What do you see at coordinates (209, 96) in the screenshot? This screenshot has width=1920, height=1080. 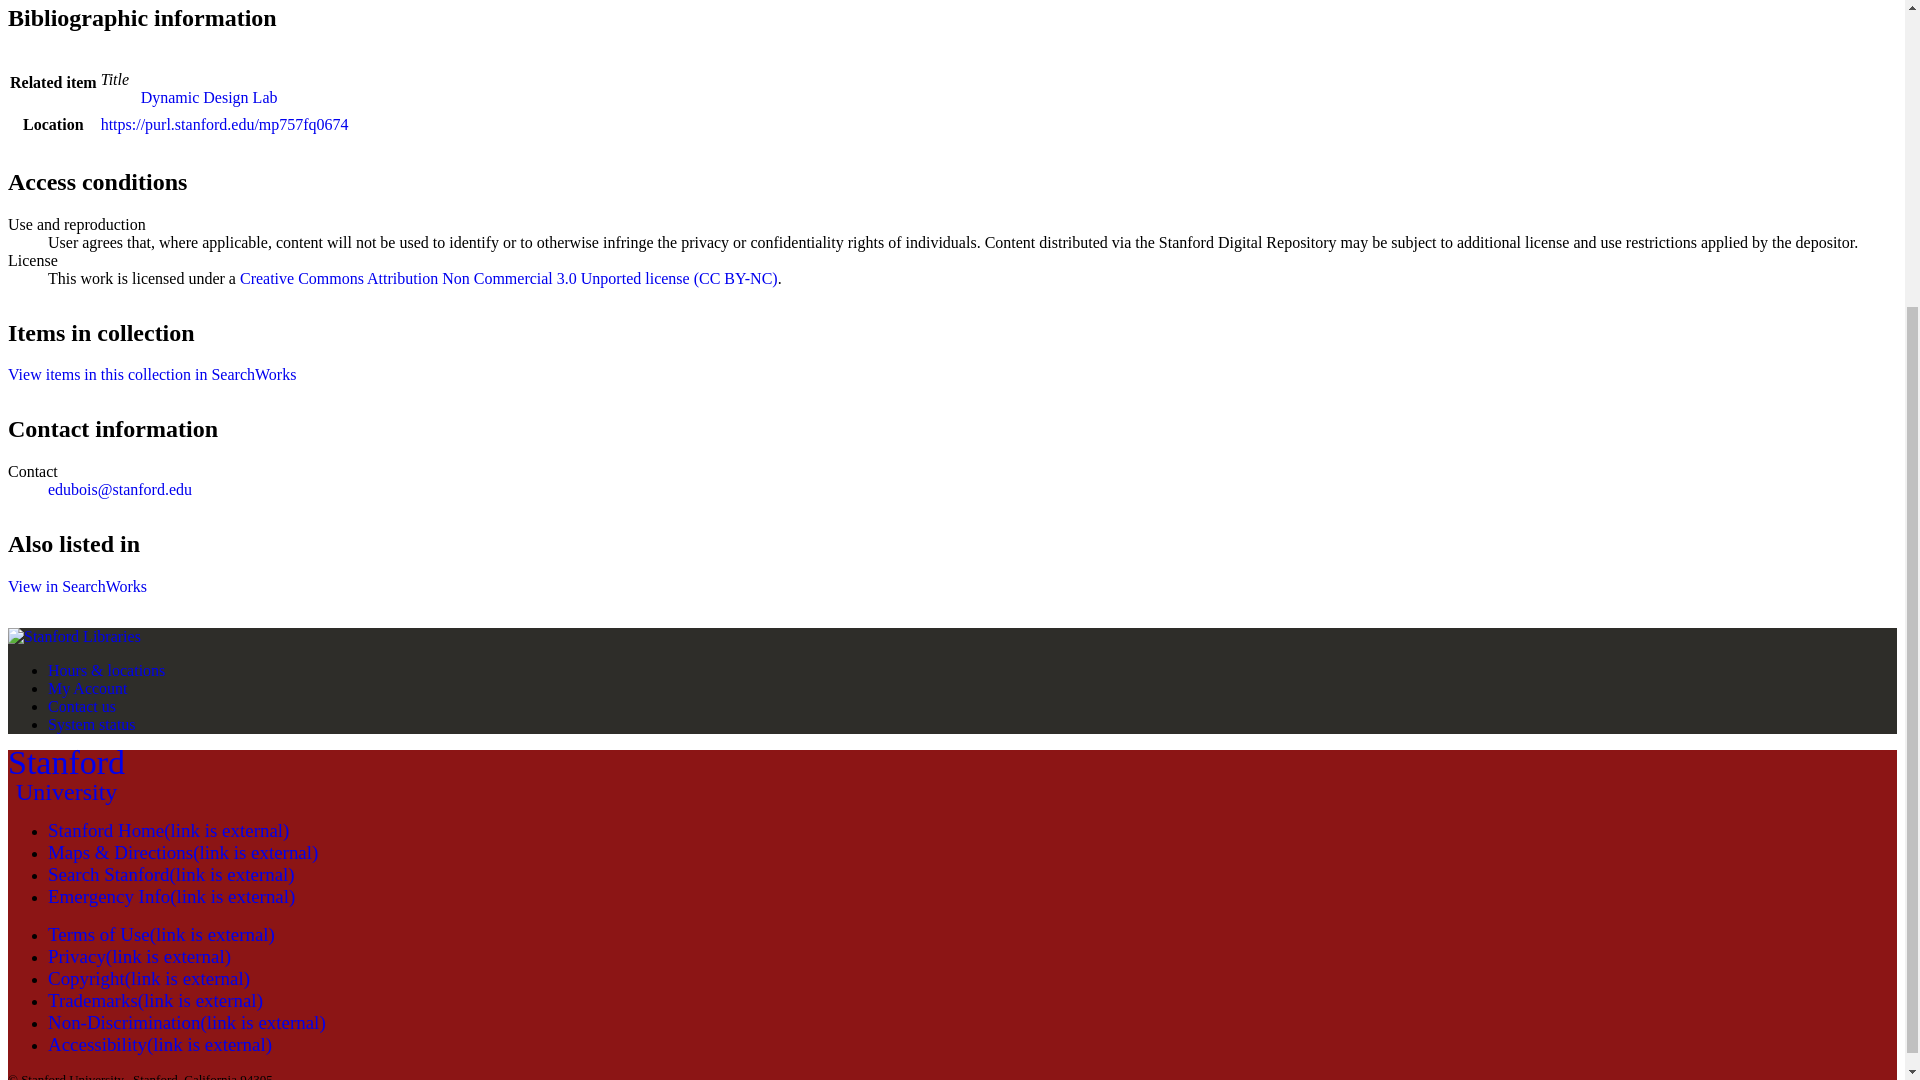 I see `Dynamic Design Lab` at bounding box center [209, 96].